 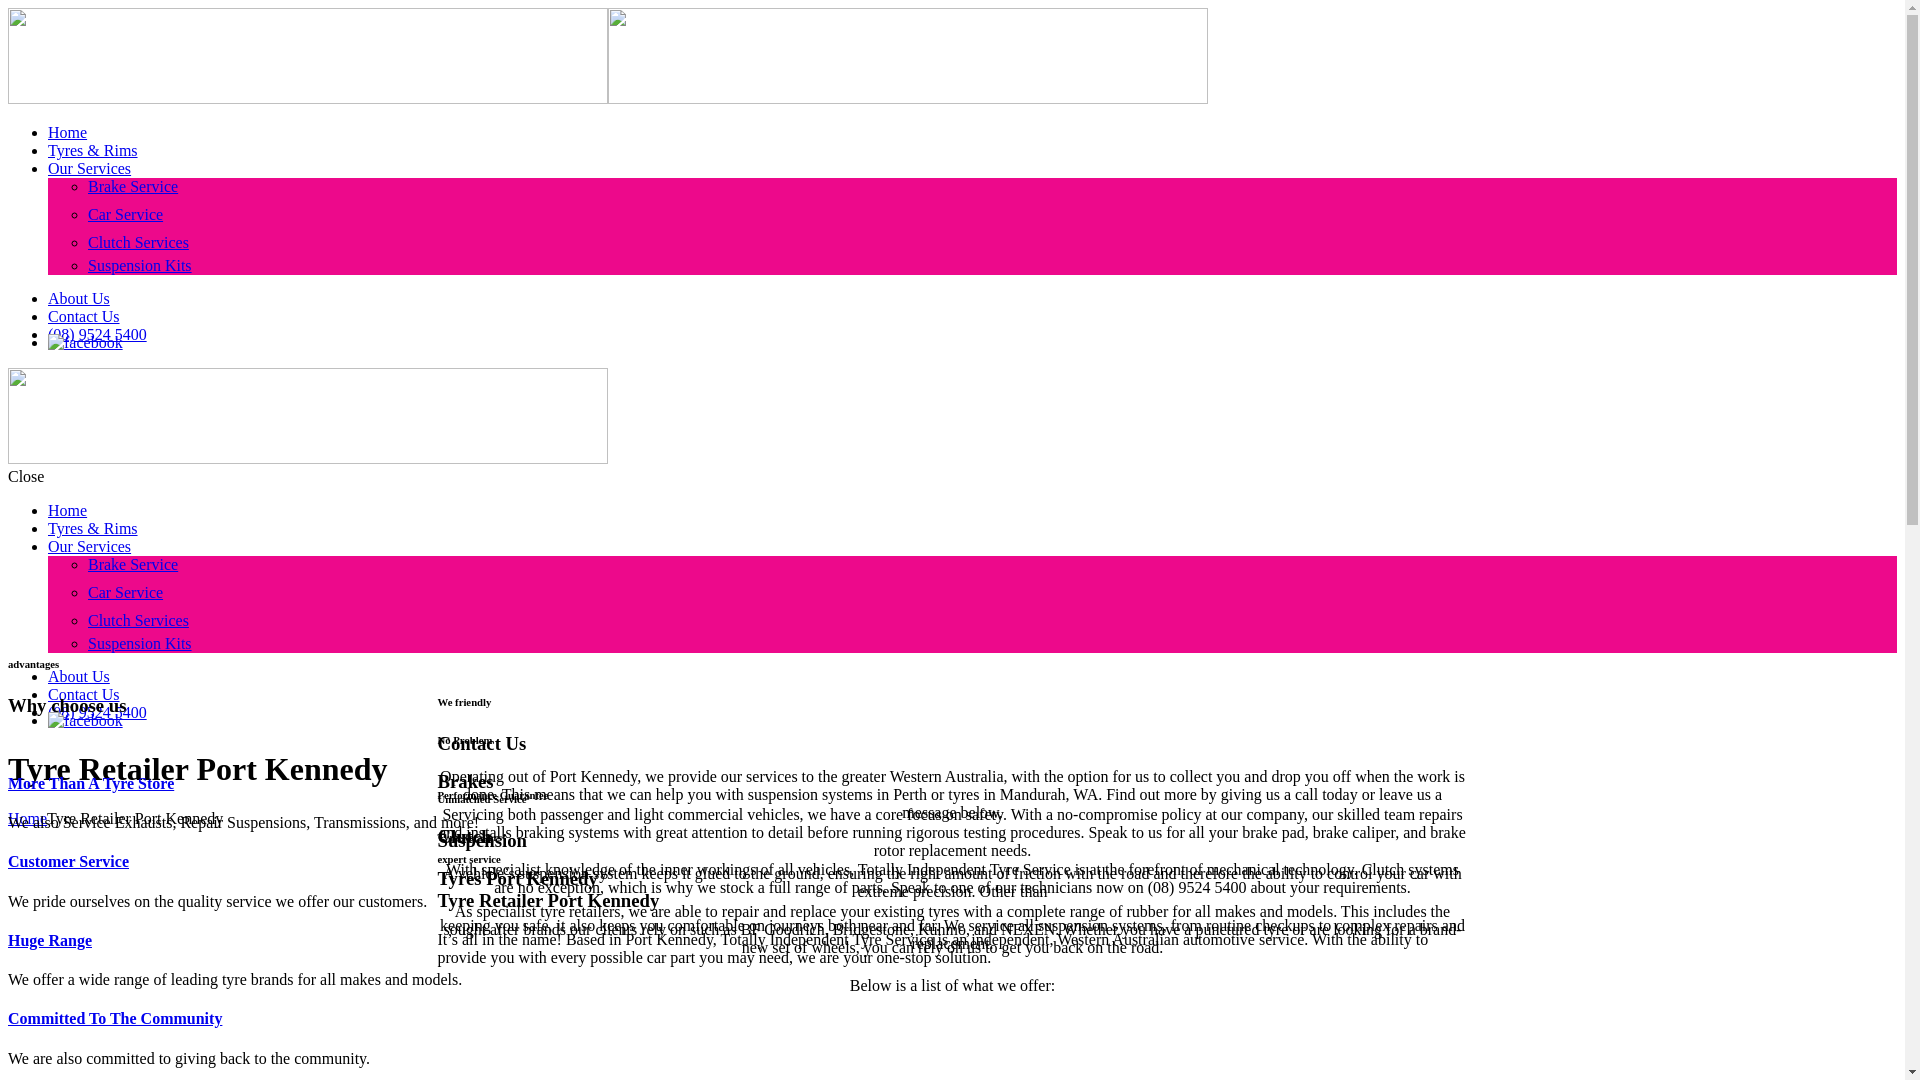 What do you see at coordinates (133, 564) in the screenshot?
I see `Brake Service` at bounding box center [133, 564].